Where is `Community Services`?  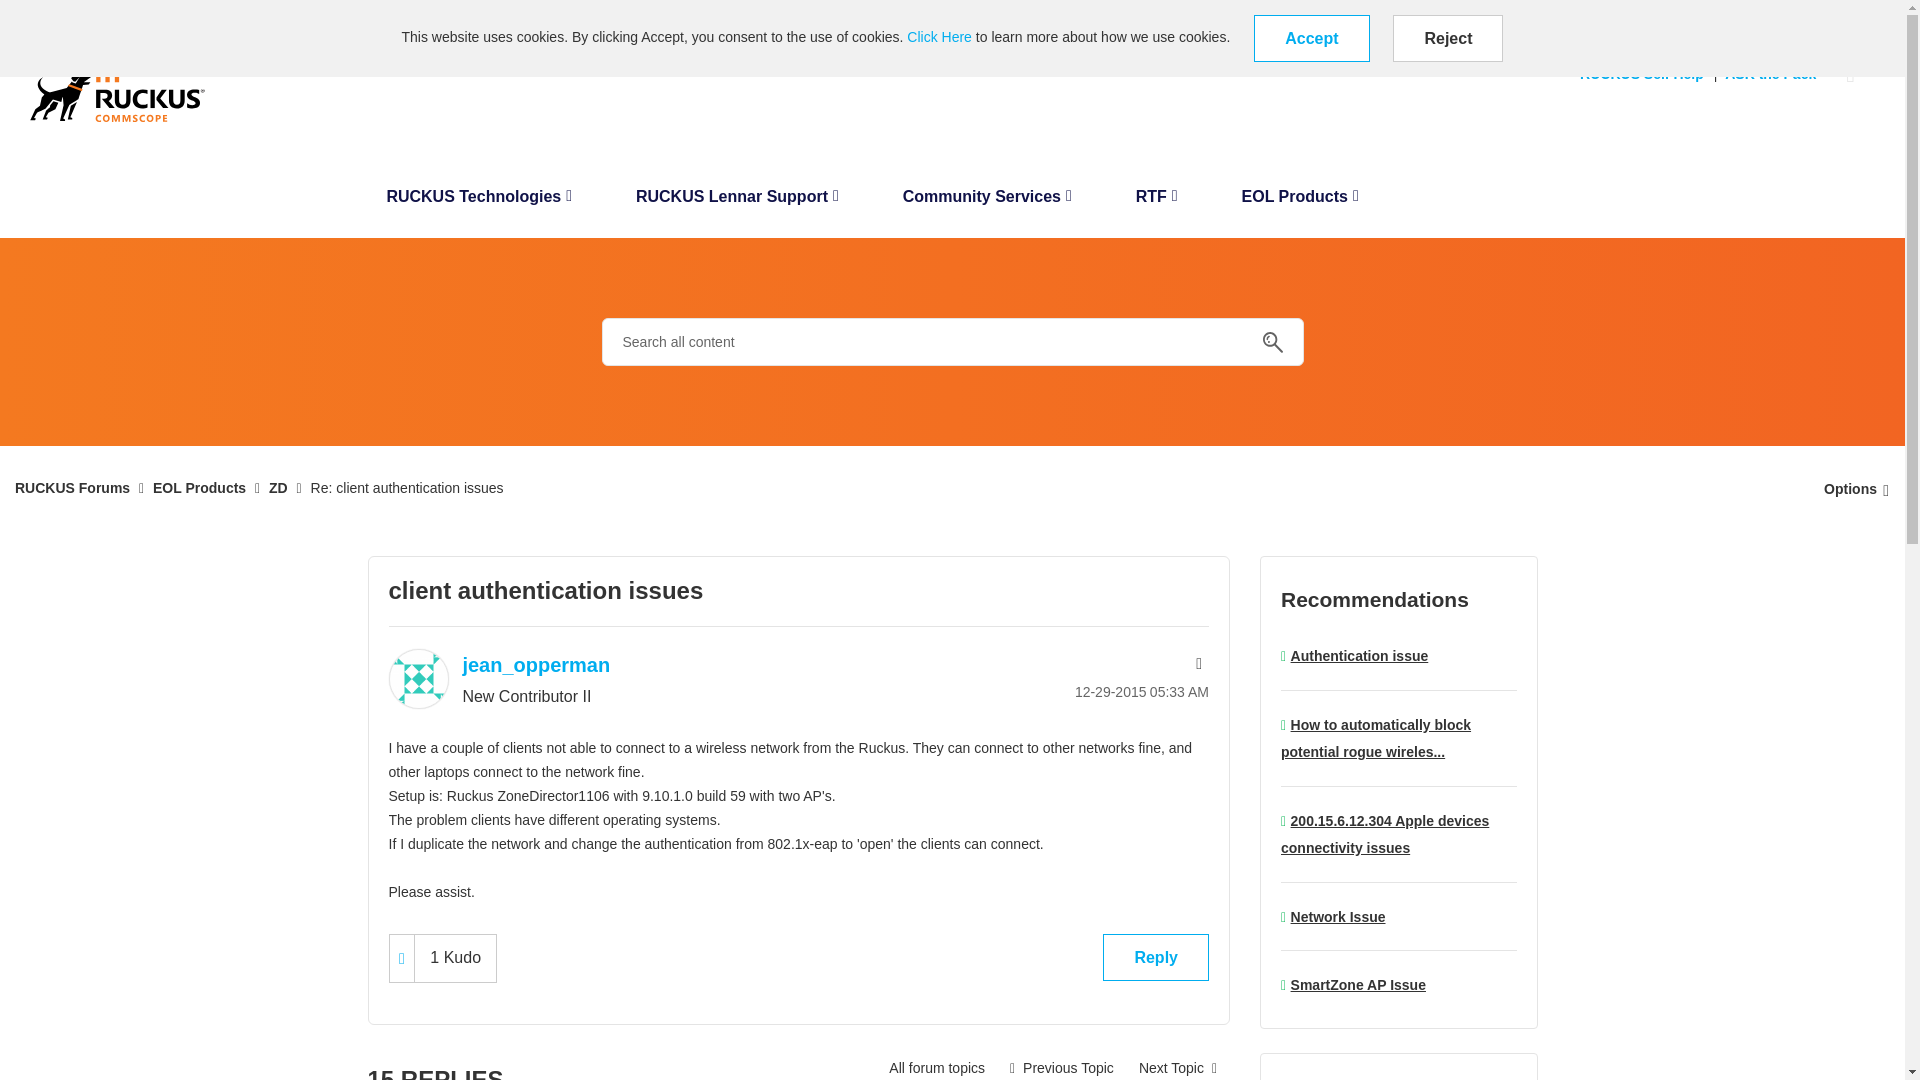 Community Services is located at coordinates (988, 202).